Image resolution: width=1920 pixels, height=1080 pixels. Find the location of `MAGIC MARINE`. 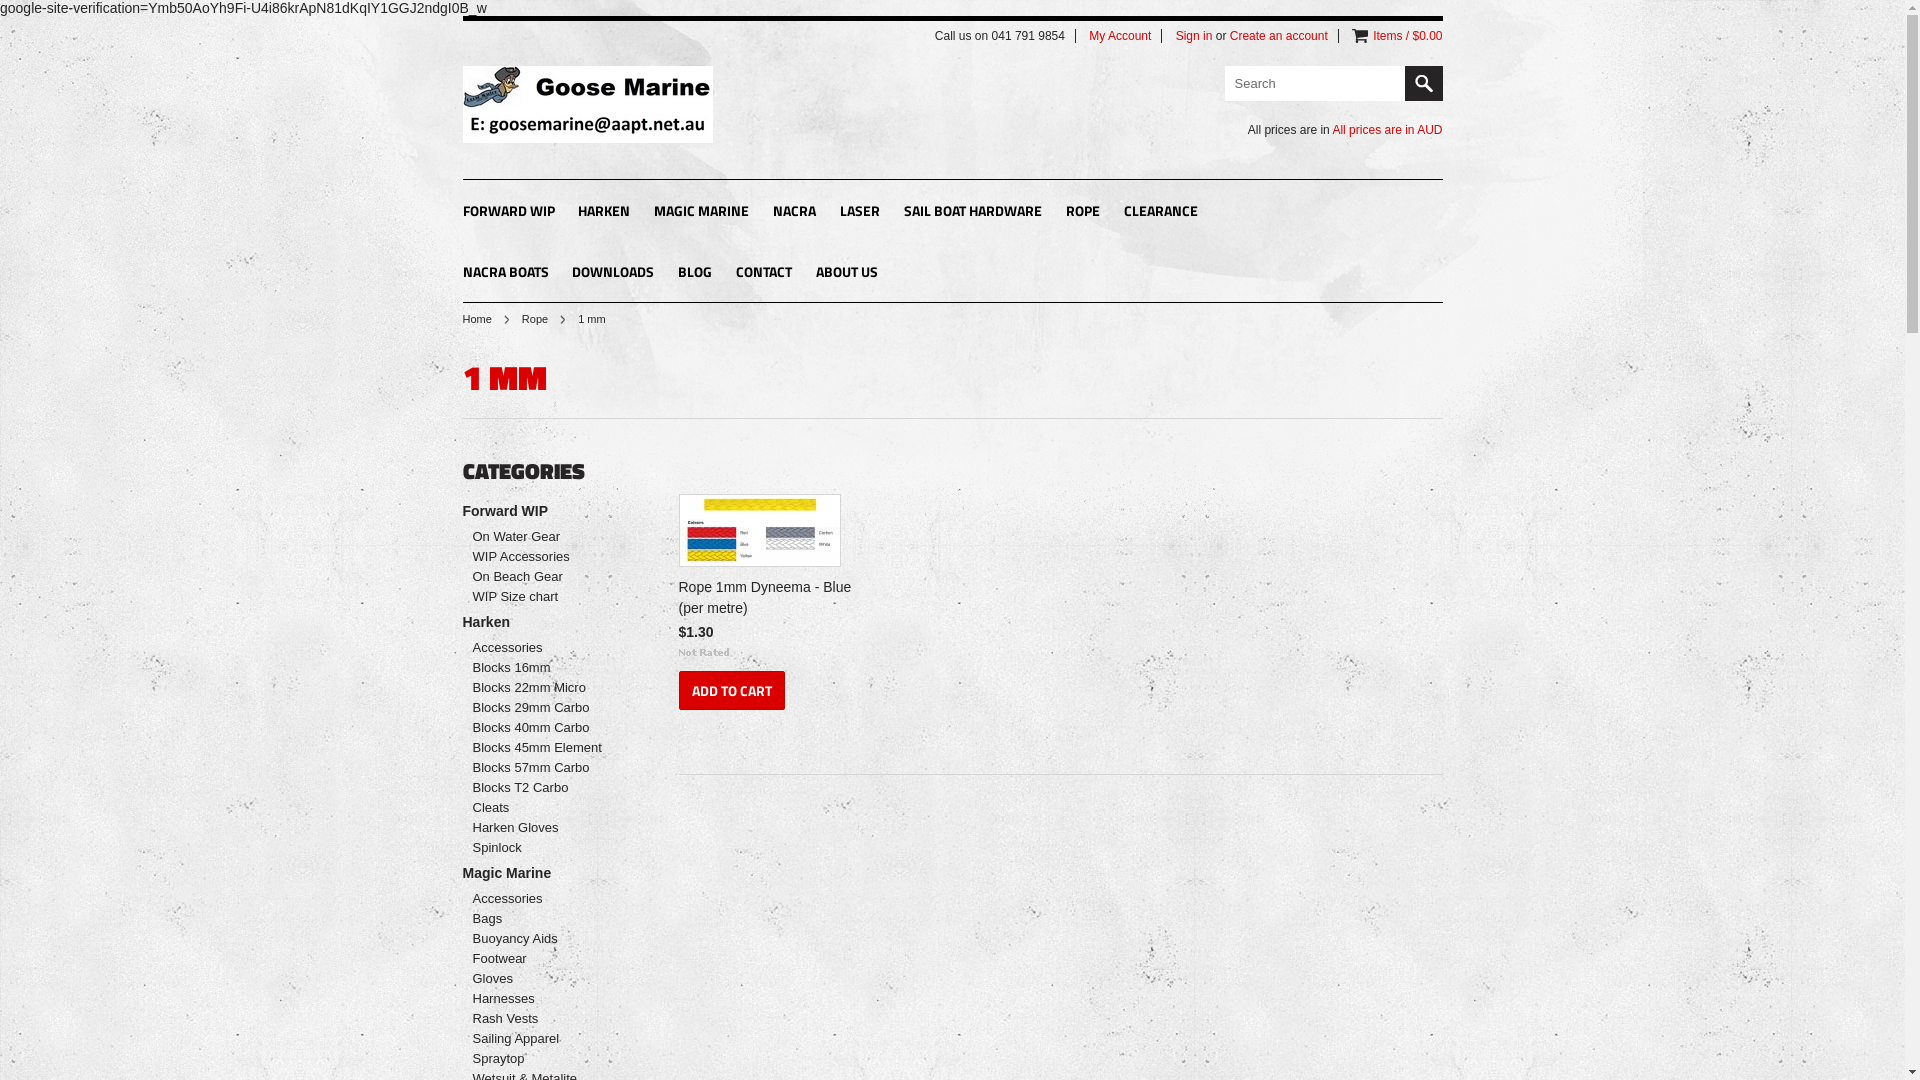

MAGIC MARINE is located at coordinates (702, 212).